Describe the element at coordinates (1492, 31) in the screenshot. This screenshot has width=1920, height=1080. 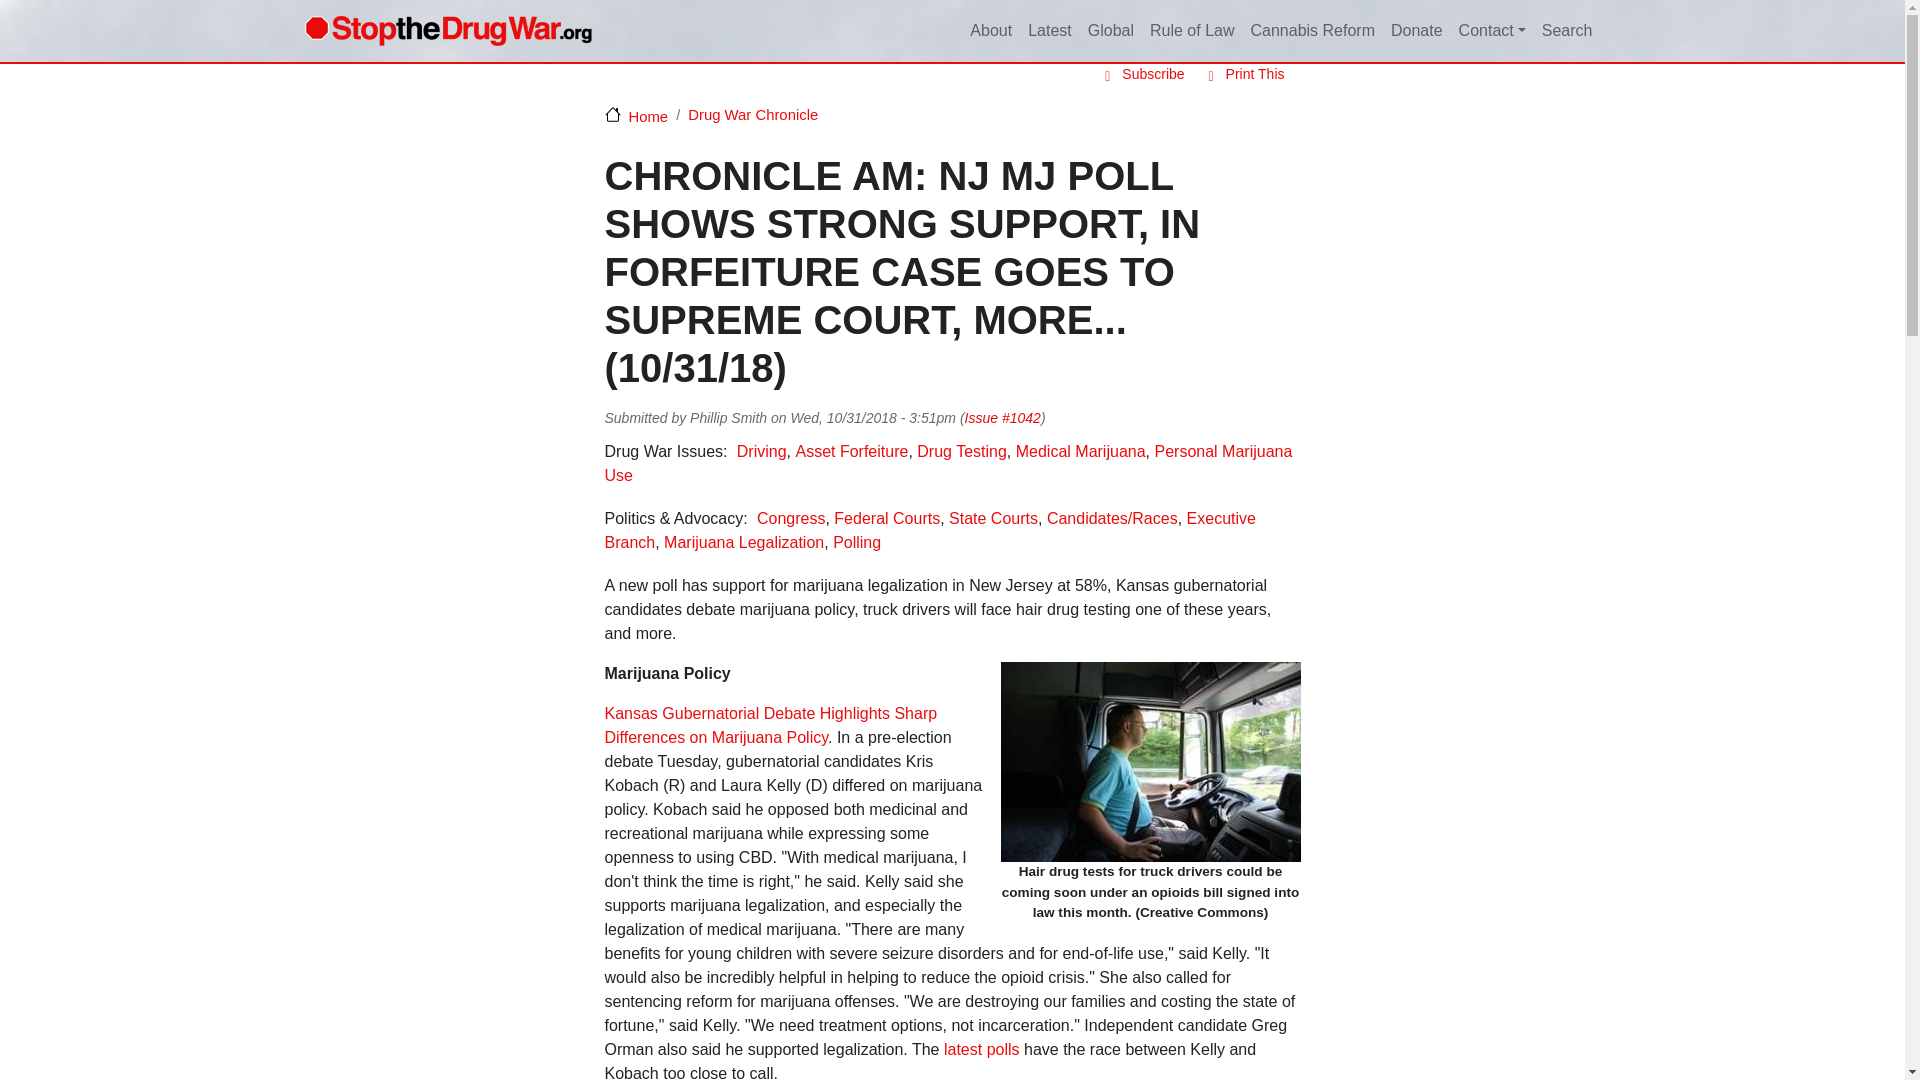
I see `Contact` at that location.